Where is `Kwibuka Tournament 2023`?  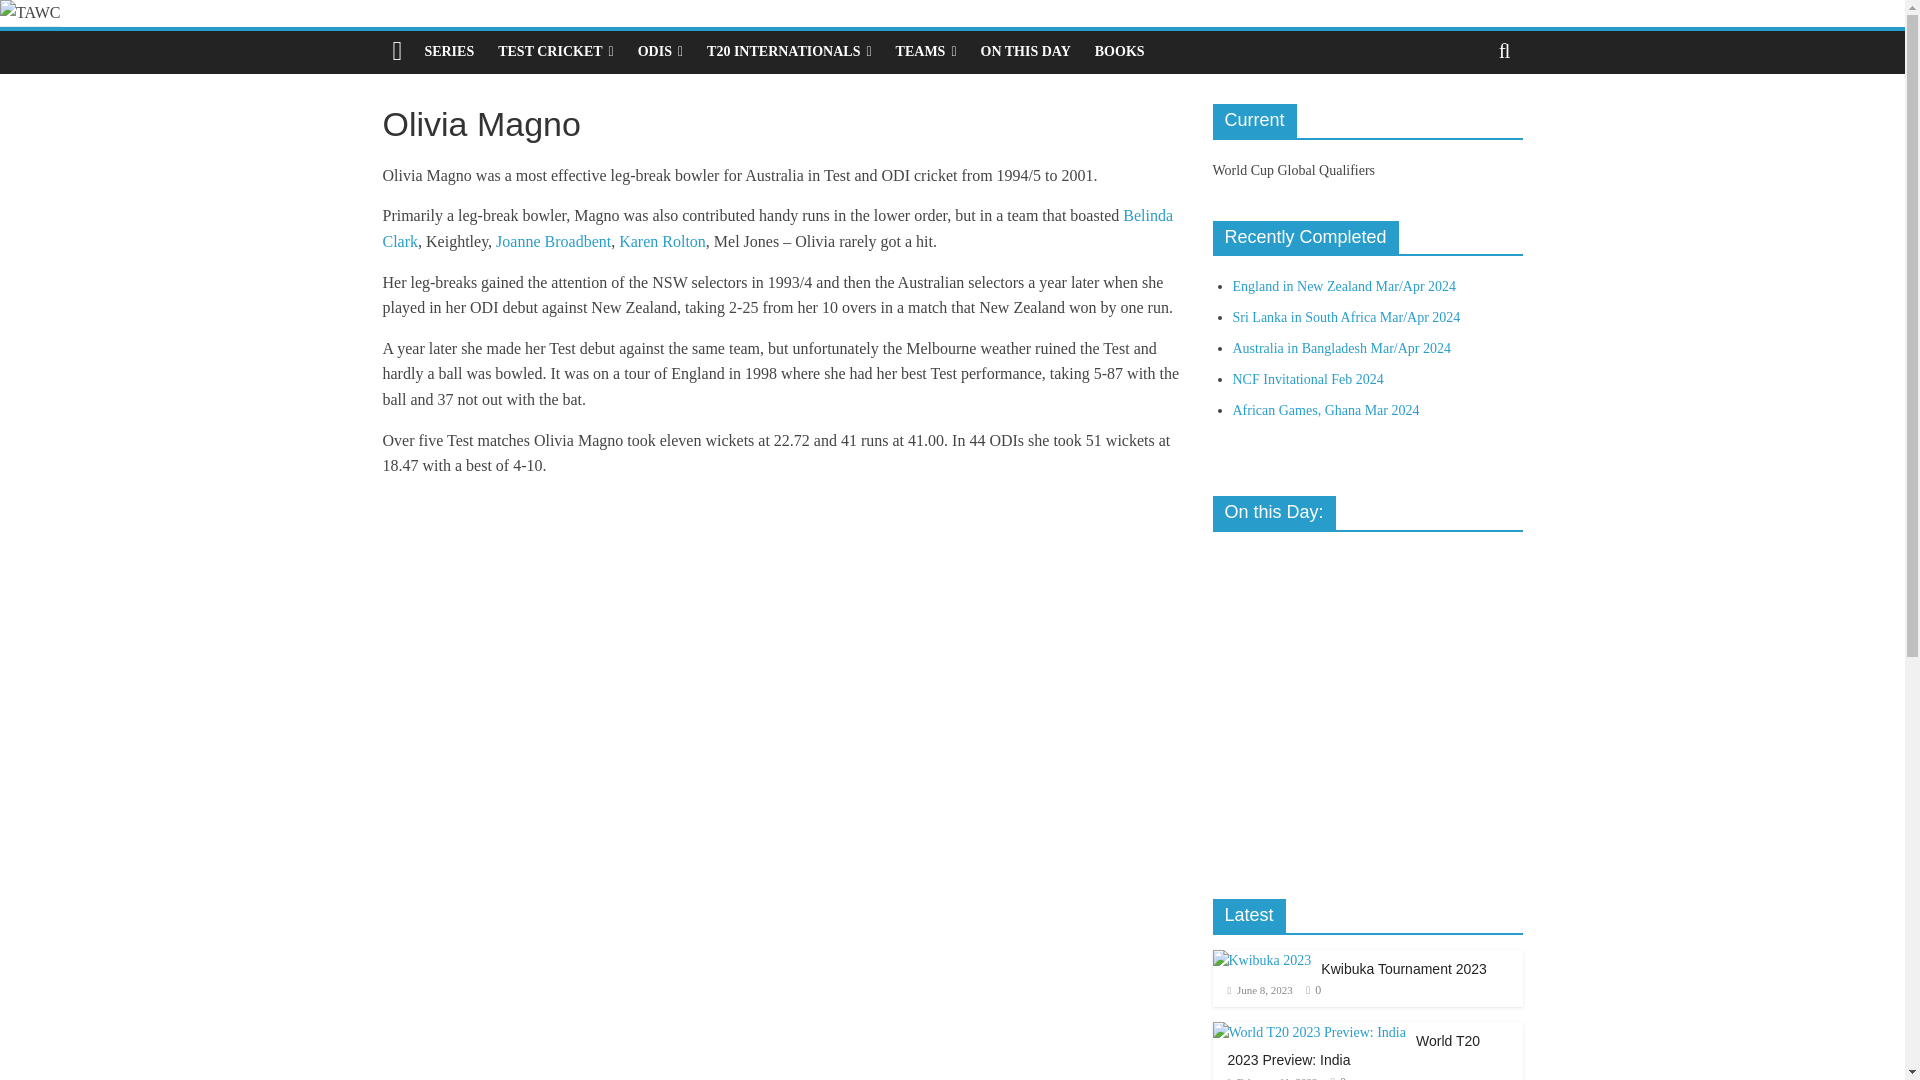
Kwibuka Tournament 2023 is located at coordinates (1403, 969).